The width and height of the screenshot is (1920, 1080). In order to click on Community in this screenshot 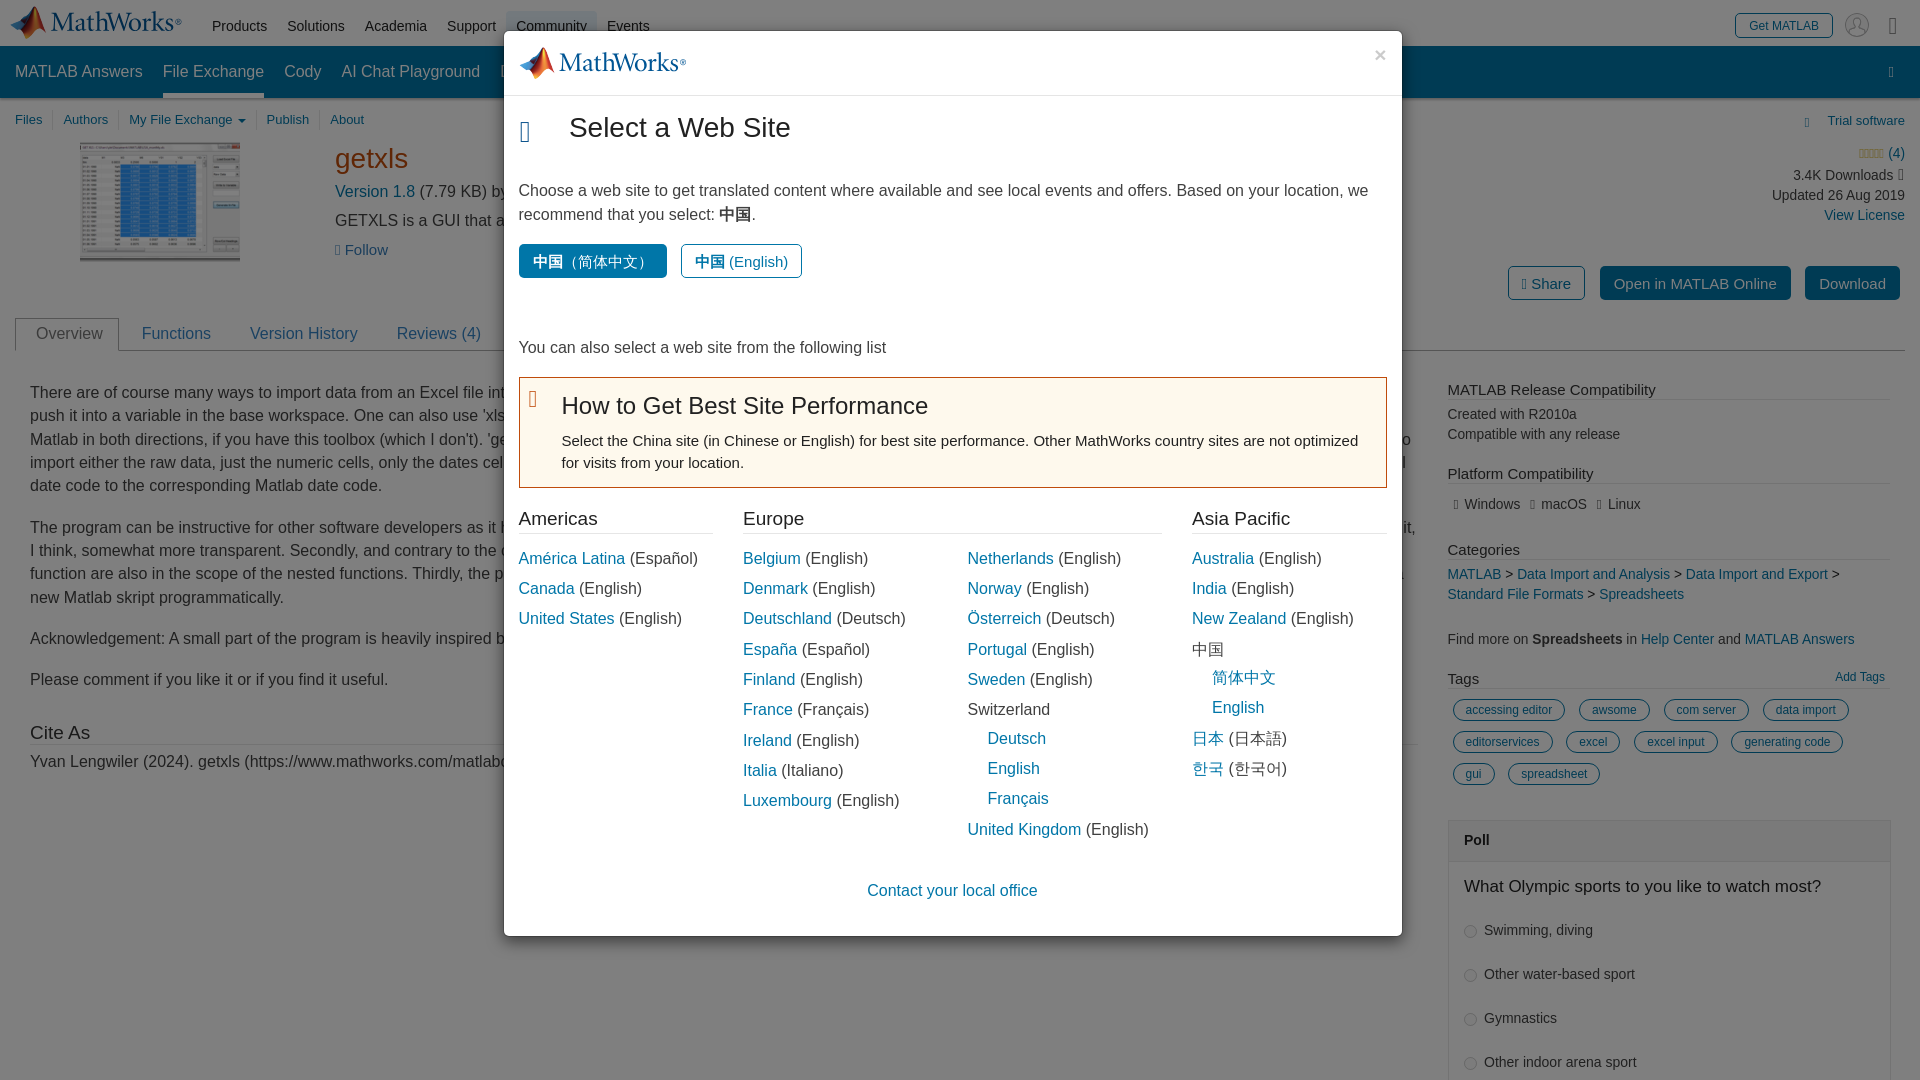, I will do `click(552, 26)`.